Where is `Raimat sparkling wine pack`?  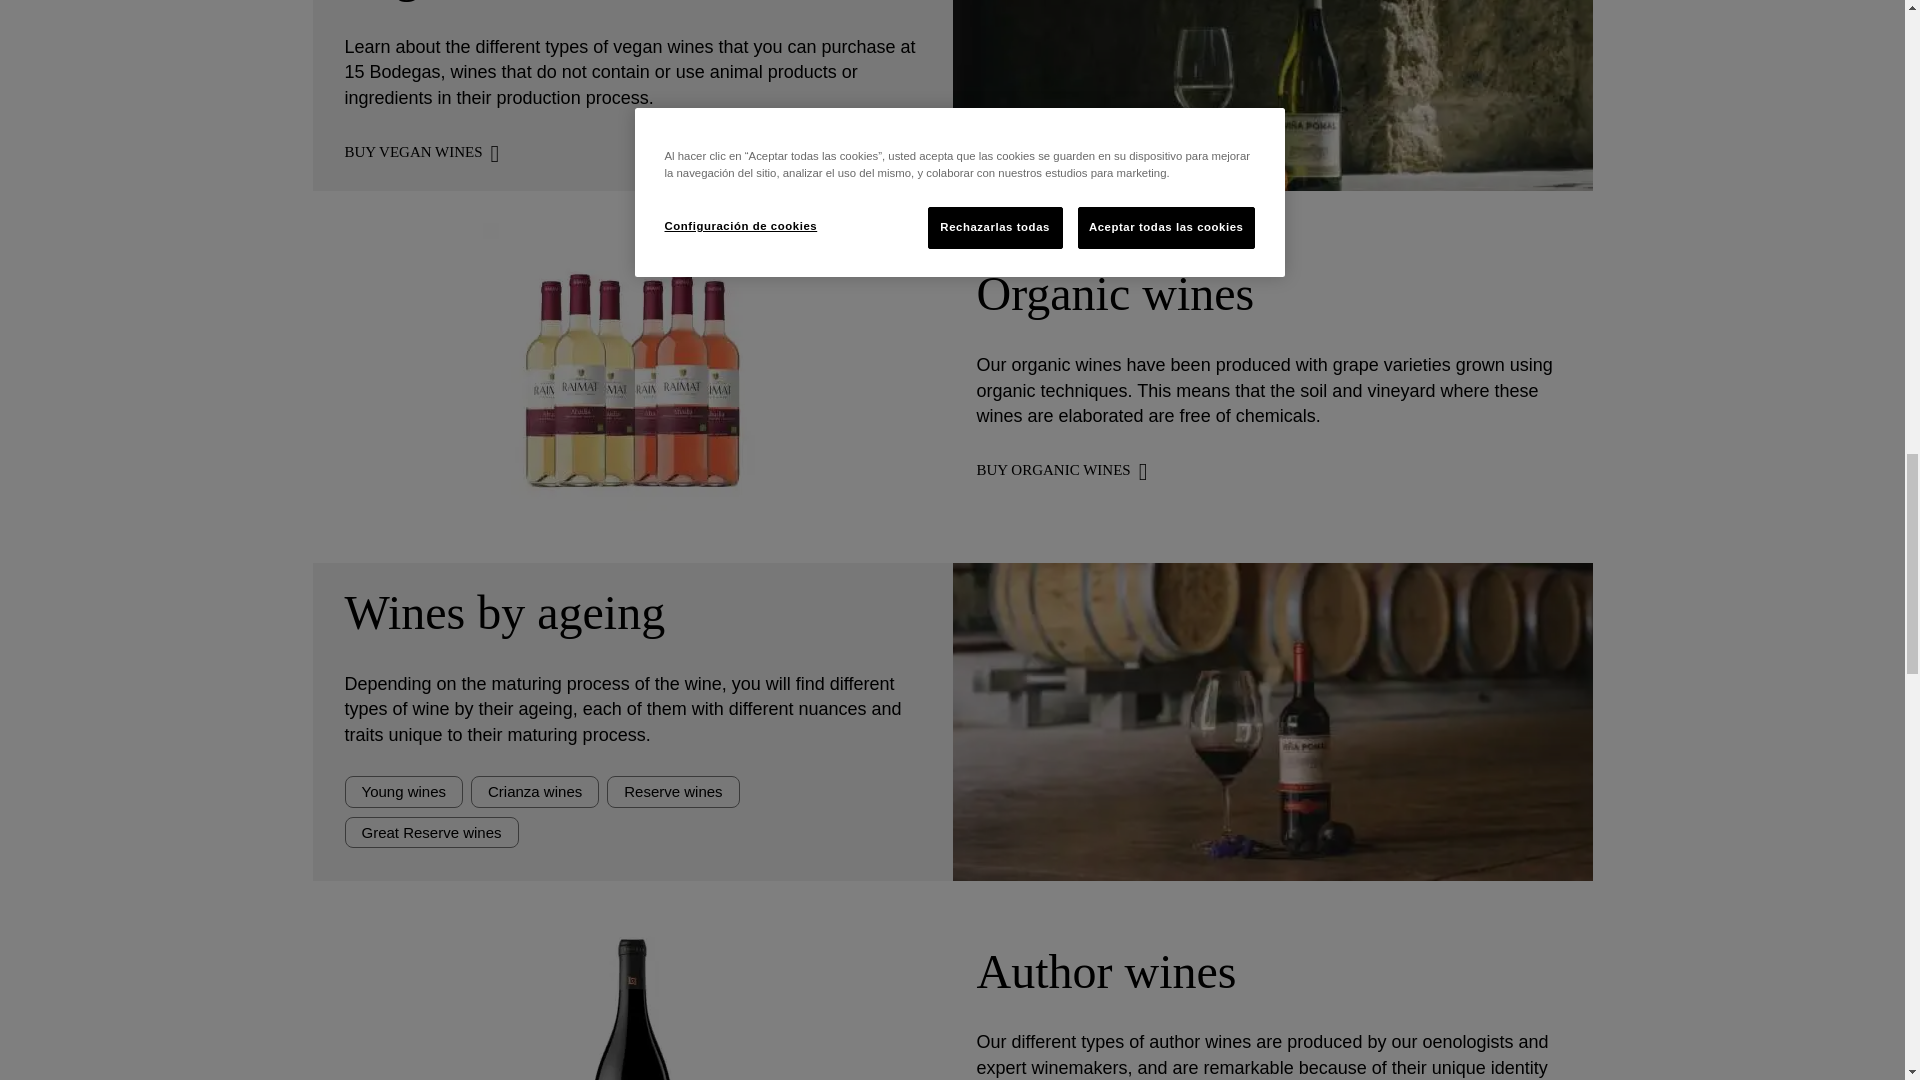
Raimat sparkling wine pack is located at coordinates (631, 372).